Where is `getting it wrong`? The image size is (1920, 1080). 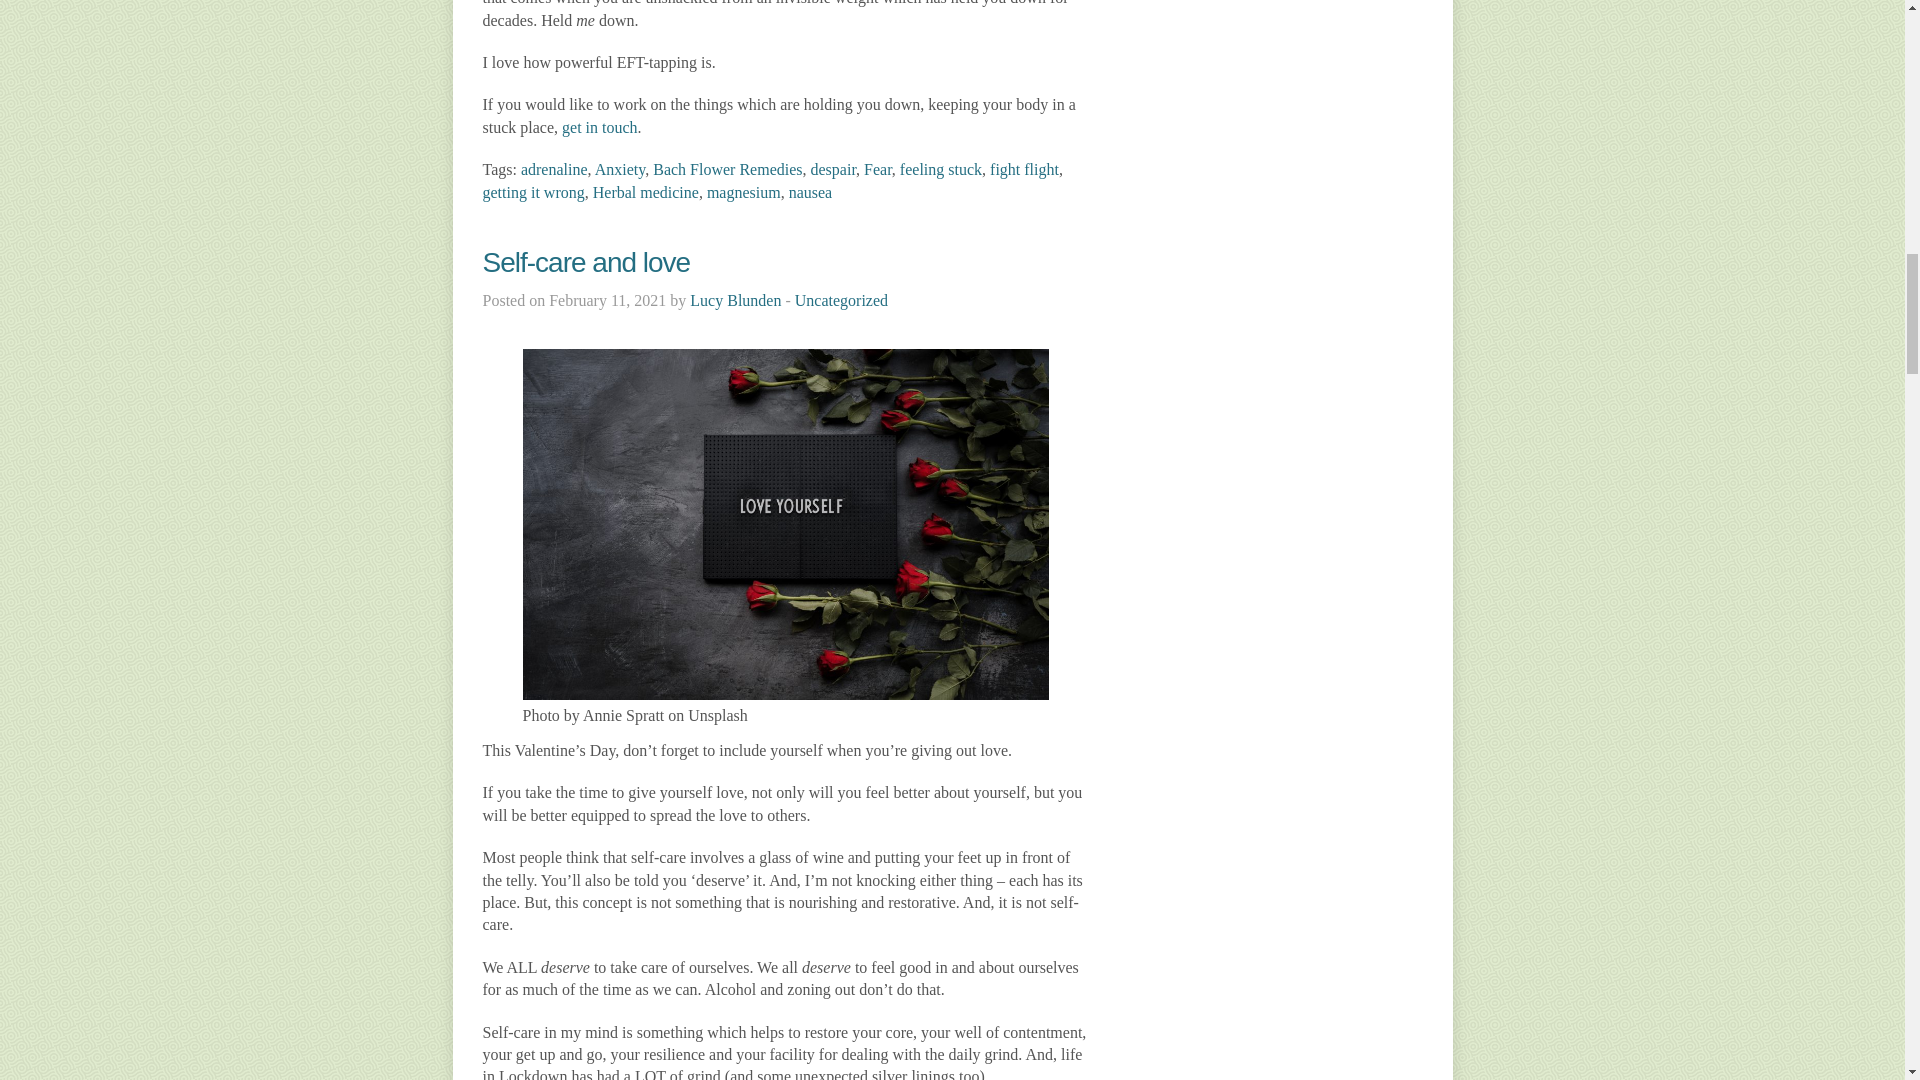
getting it wrong is located at coordinates (532, 192).